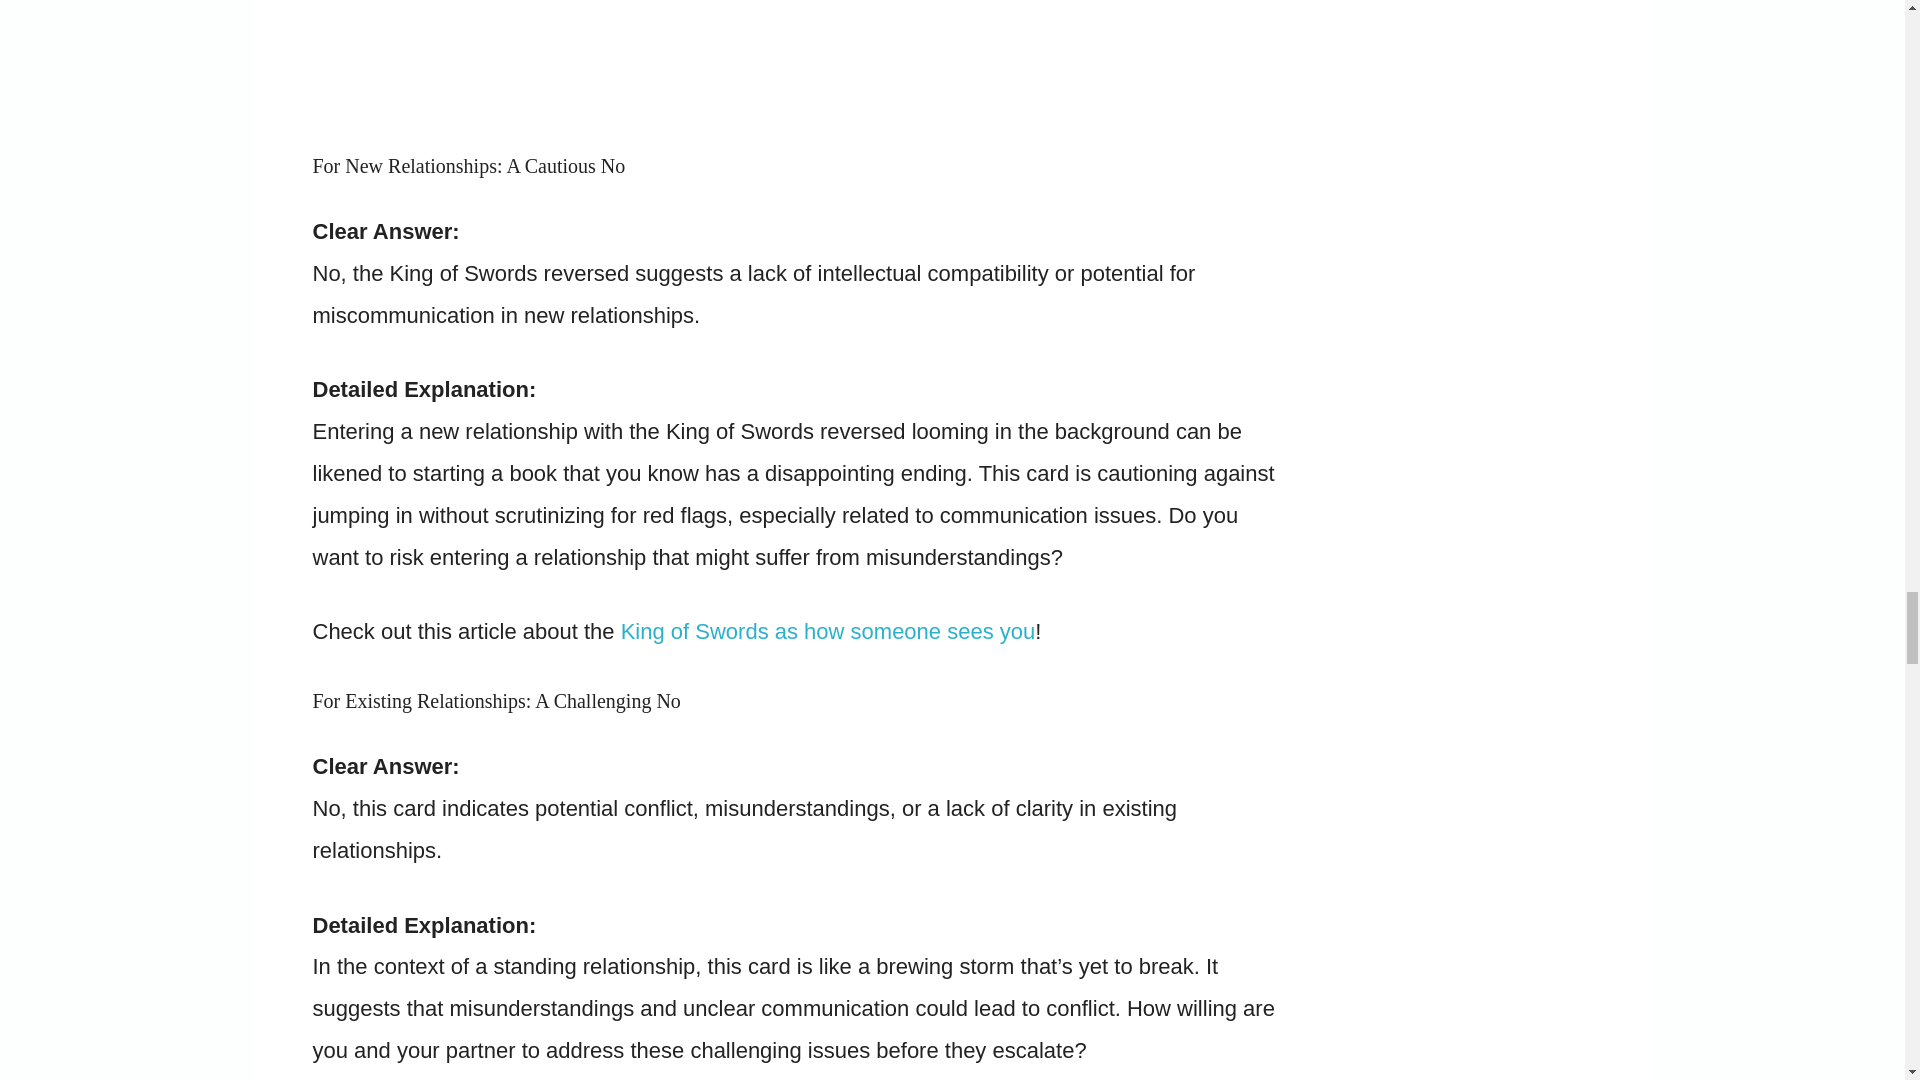  What do you see at coordinates (828, 630) in the screenshot?
I see `King of Swords as how someone sees you` at bounding box center [828, 630].